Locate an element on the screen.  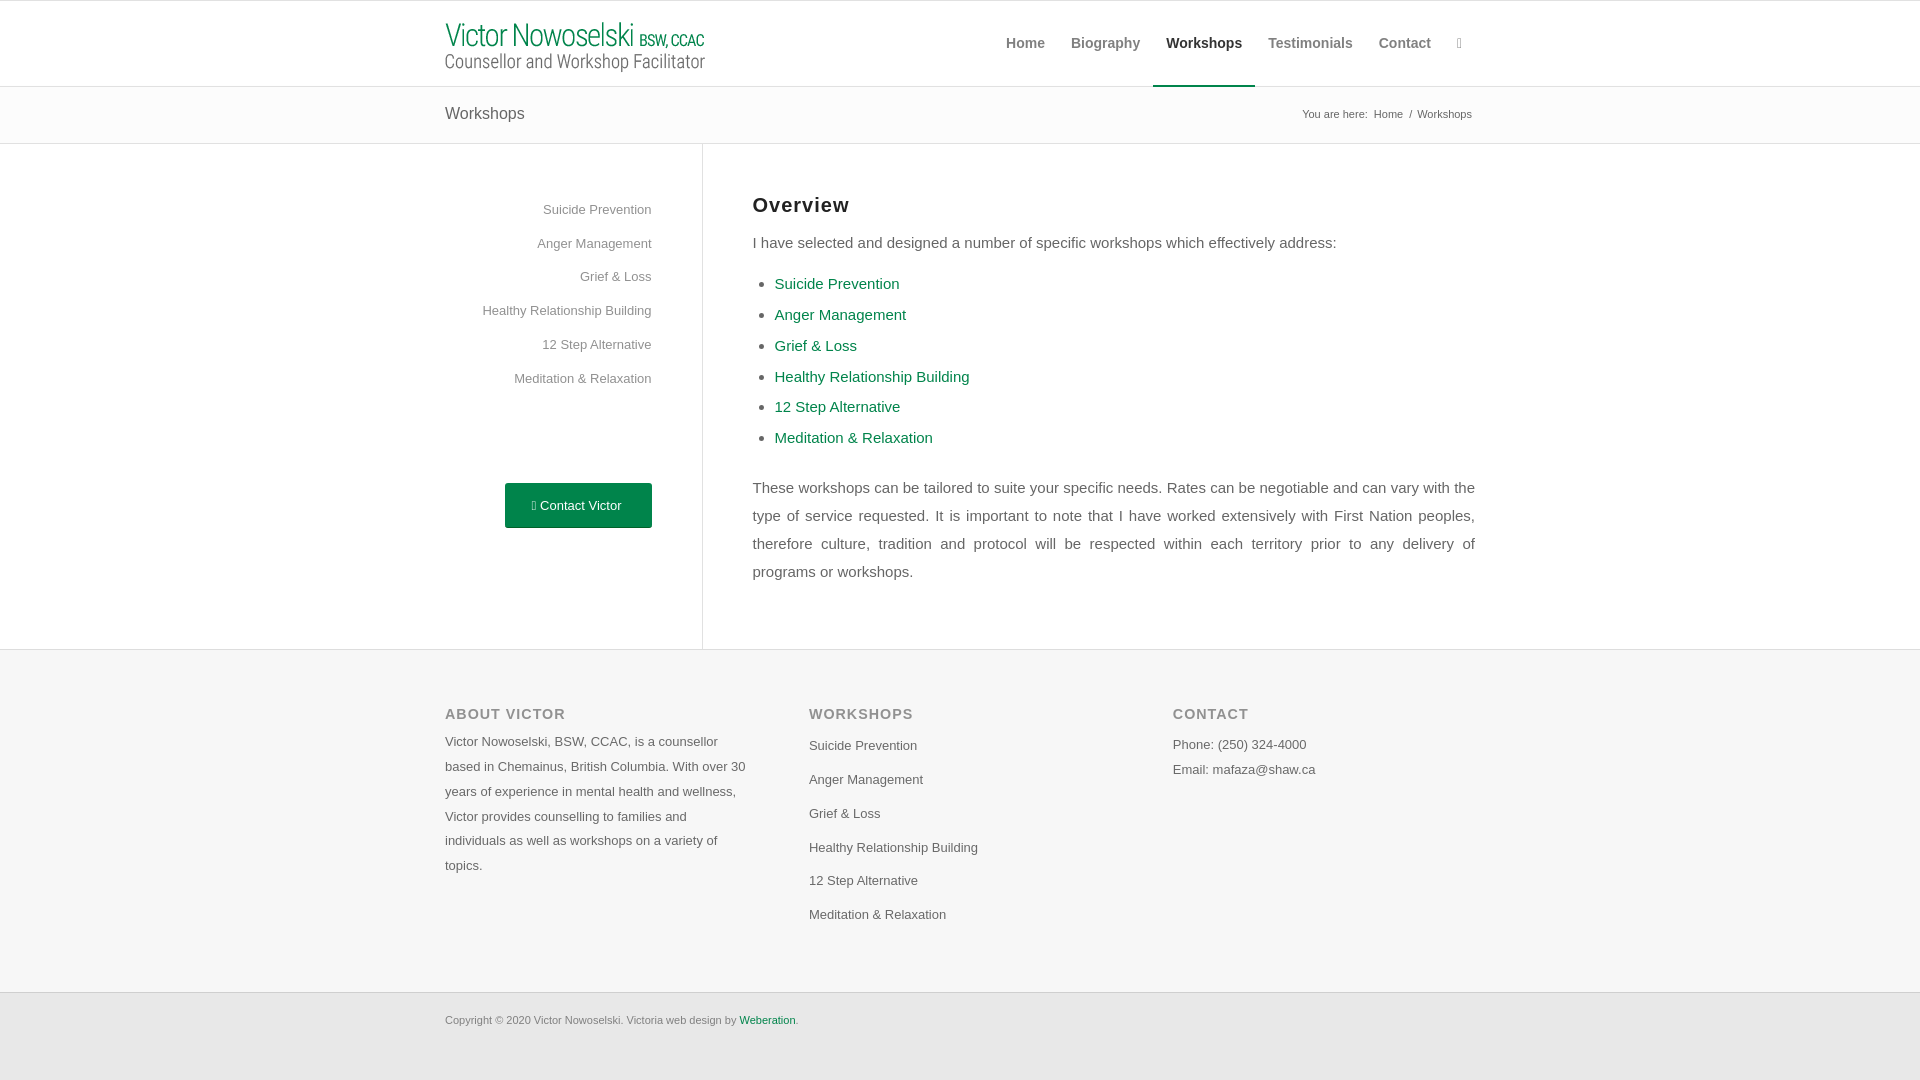
Victor Nowoselski is located at coordinates (1388, 114).